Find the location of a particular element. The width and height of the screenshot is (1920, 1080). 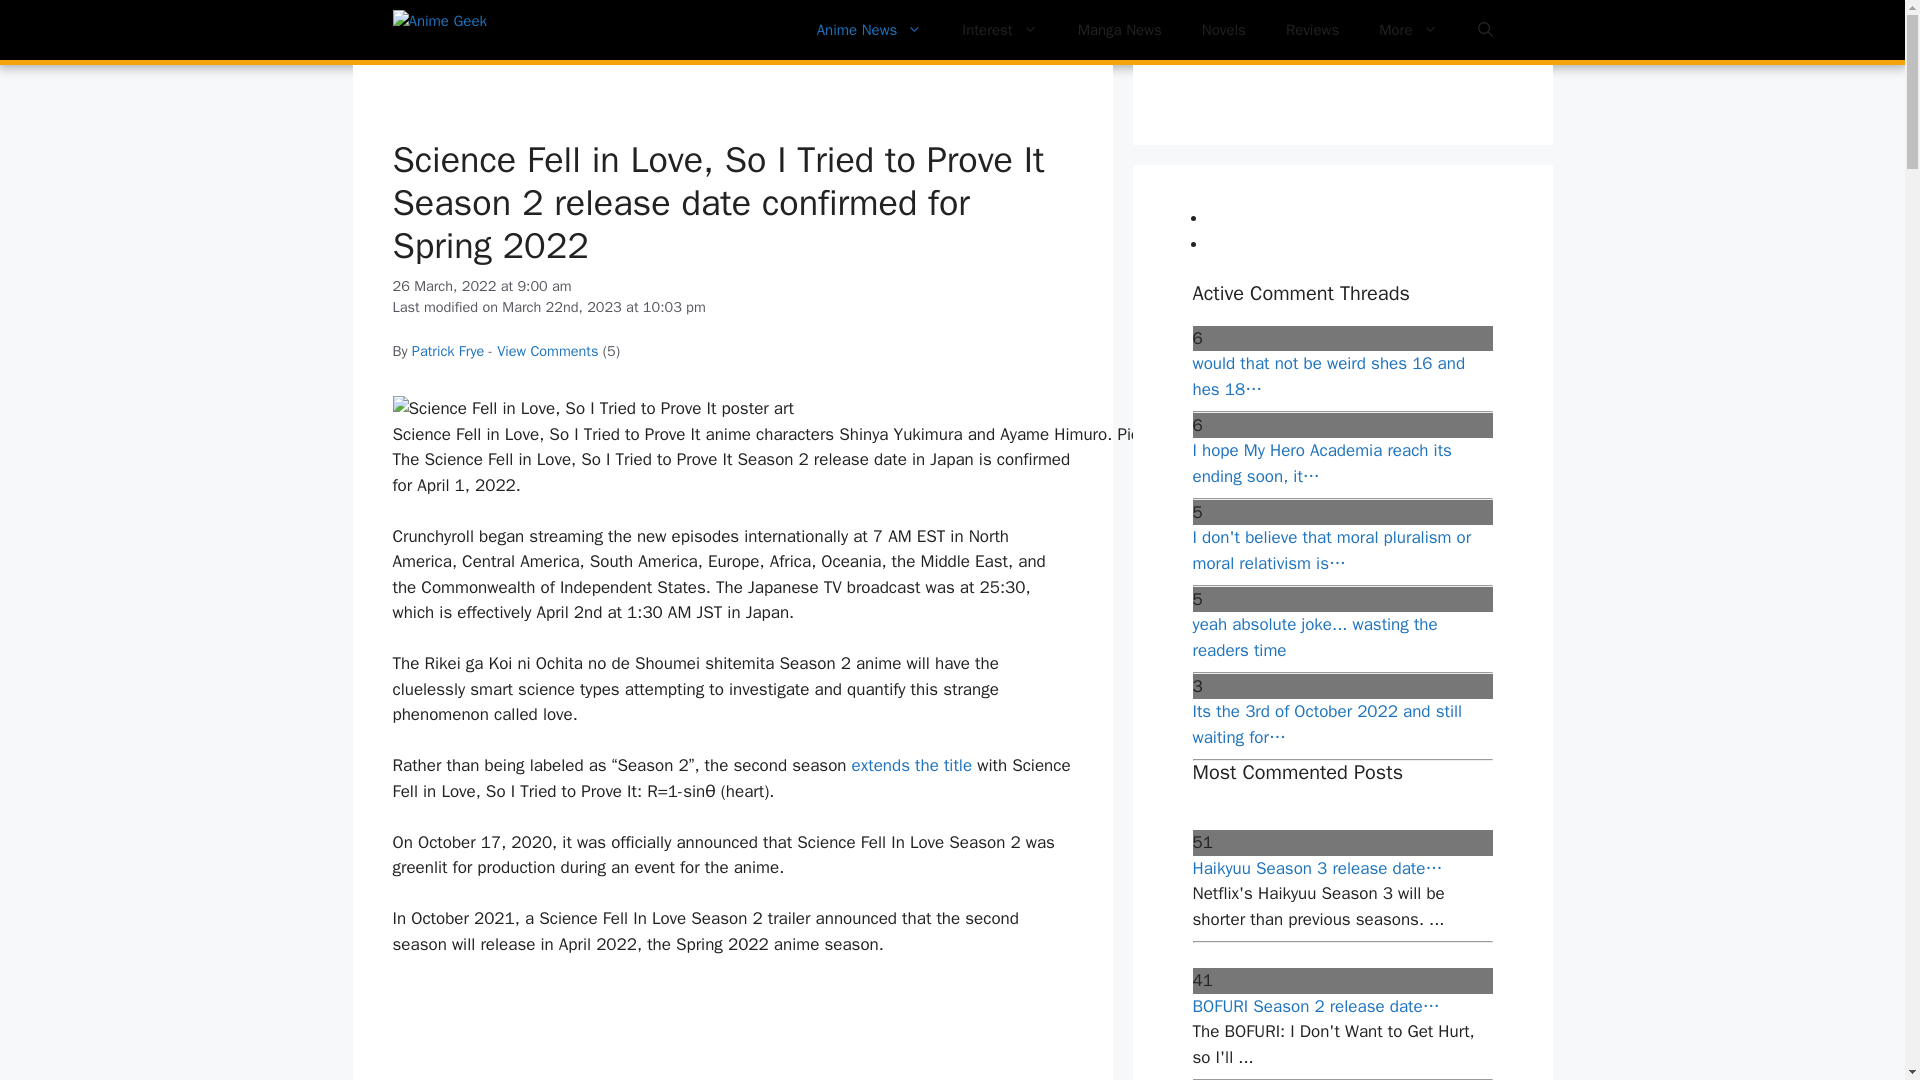

More is located at coordinates (1408, 30).